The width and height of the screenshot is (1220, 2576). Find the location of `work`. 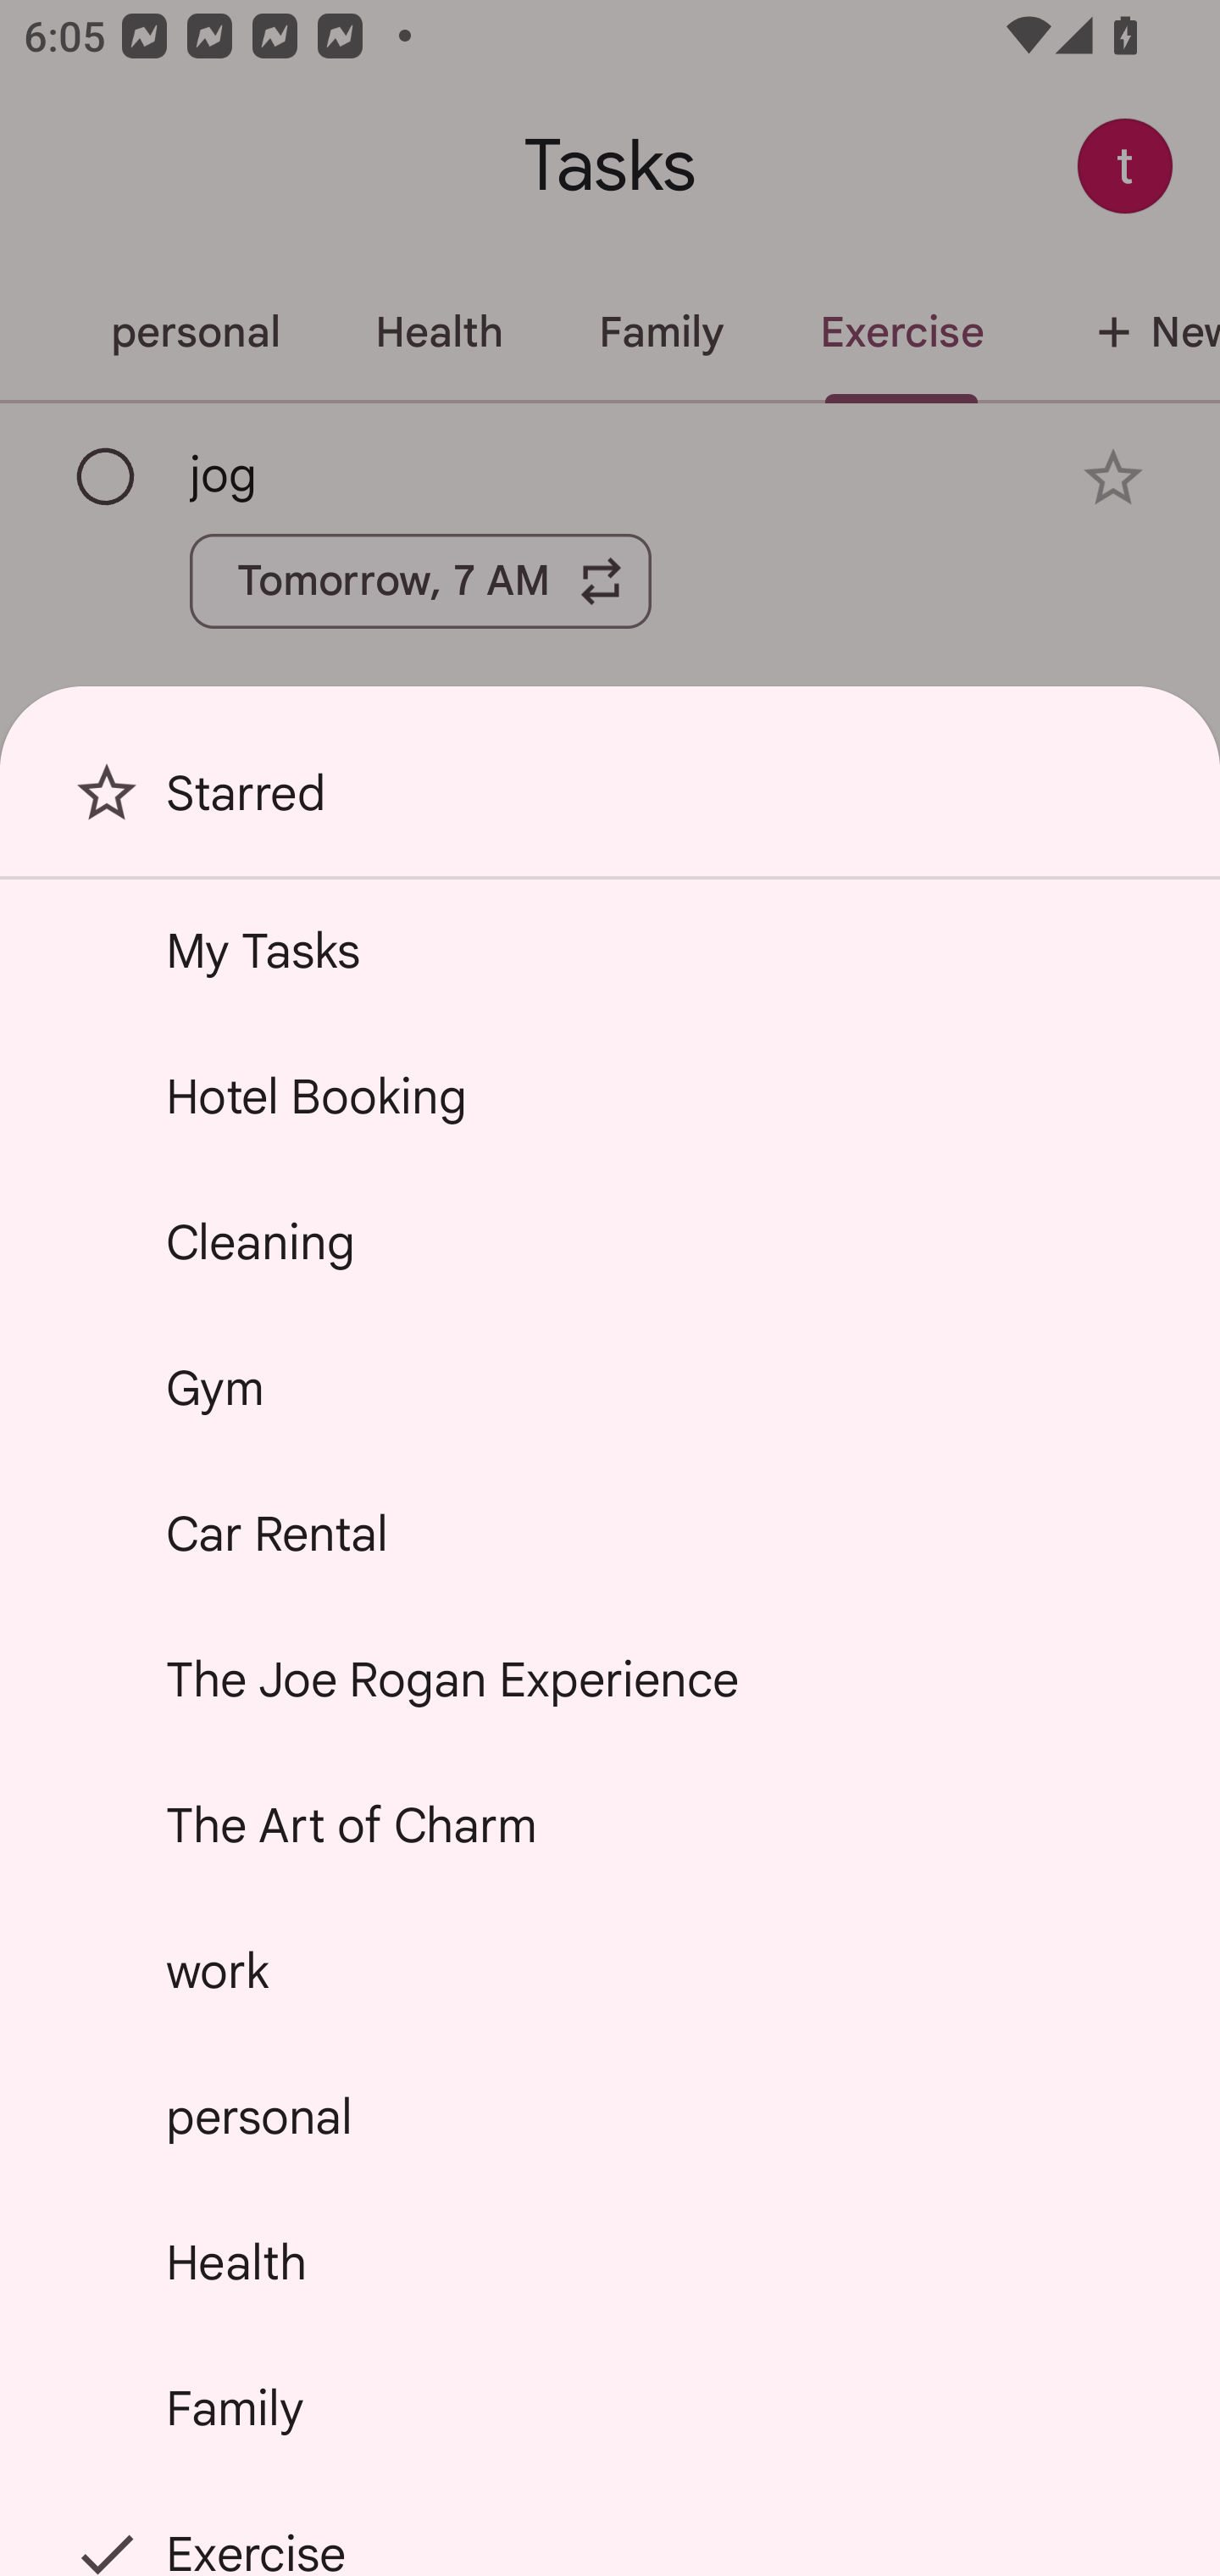

work is located at coordinates (610, 1971).